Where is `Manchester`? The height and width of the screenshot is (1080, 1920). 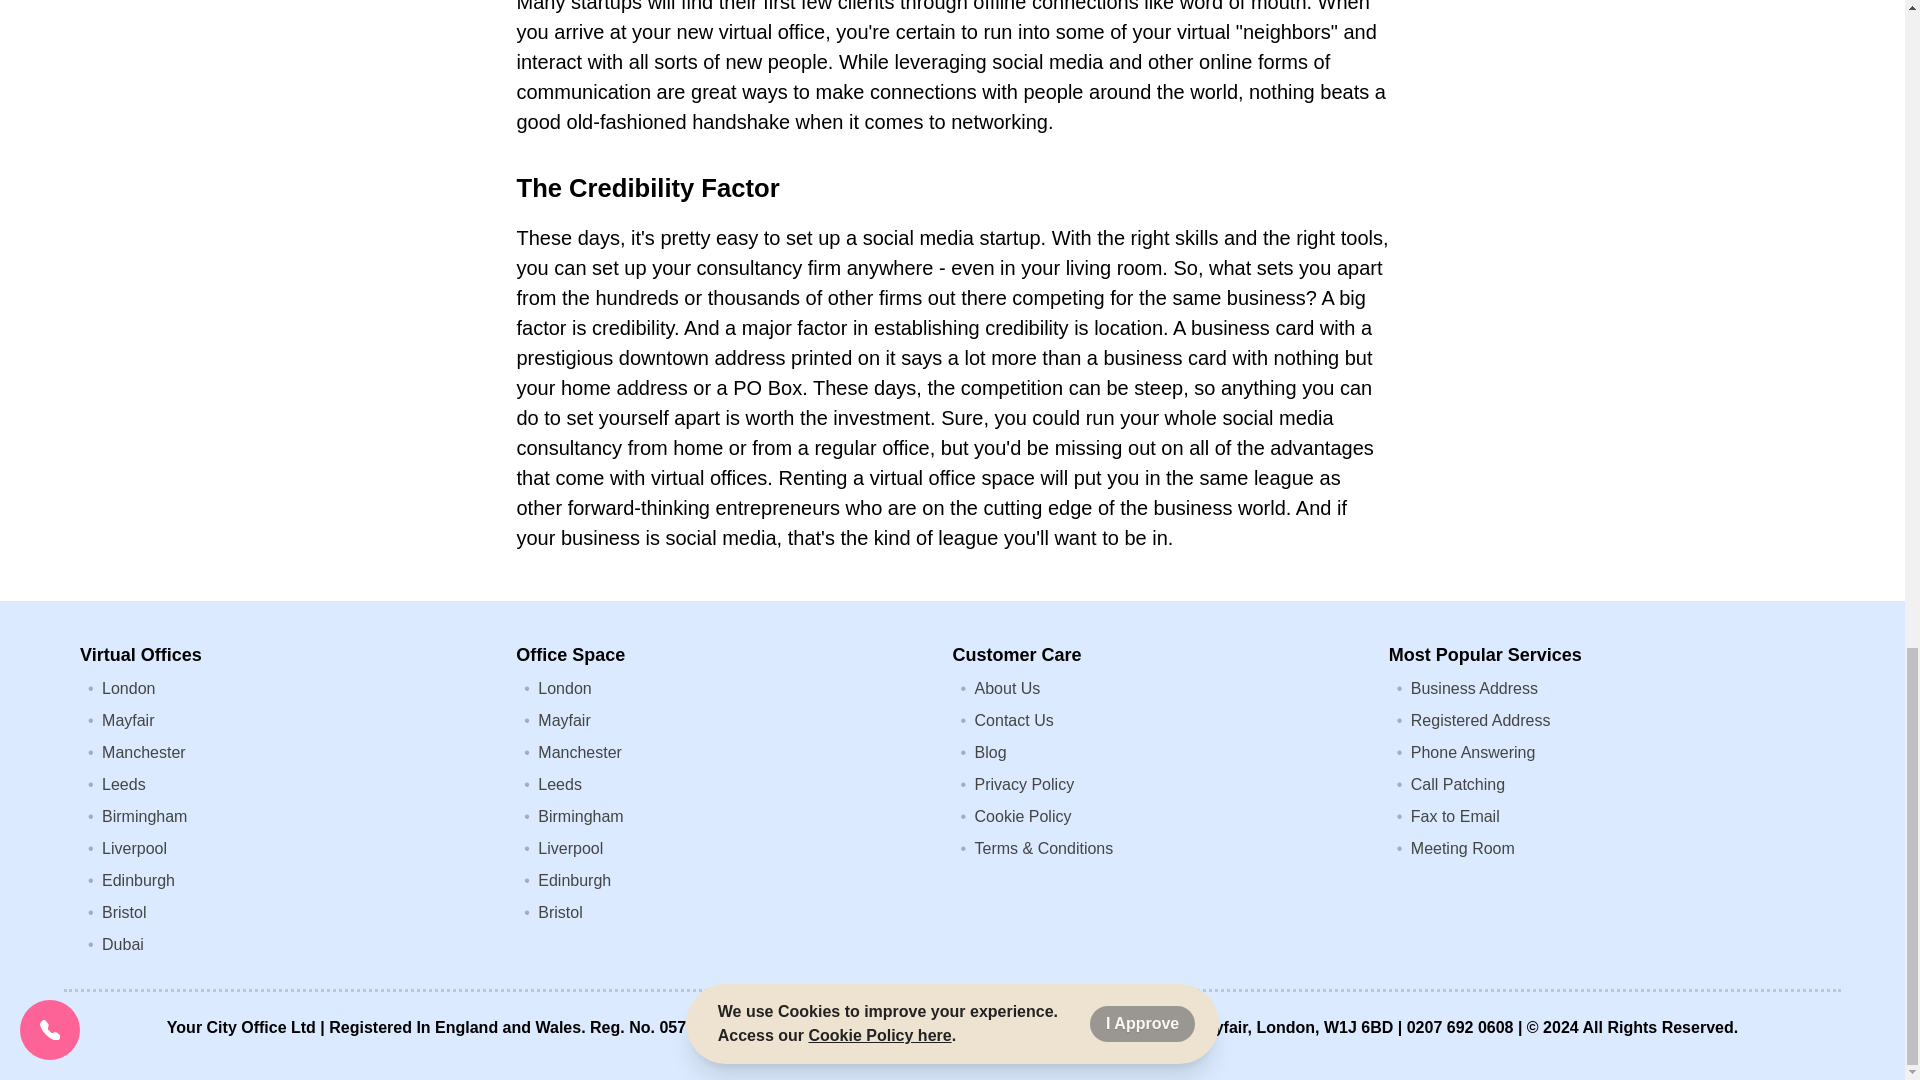 Manchester is located at coordinates (144, 752).